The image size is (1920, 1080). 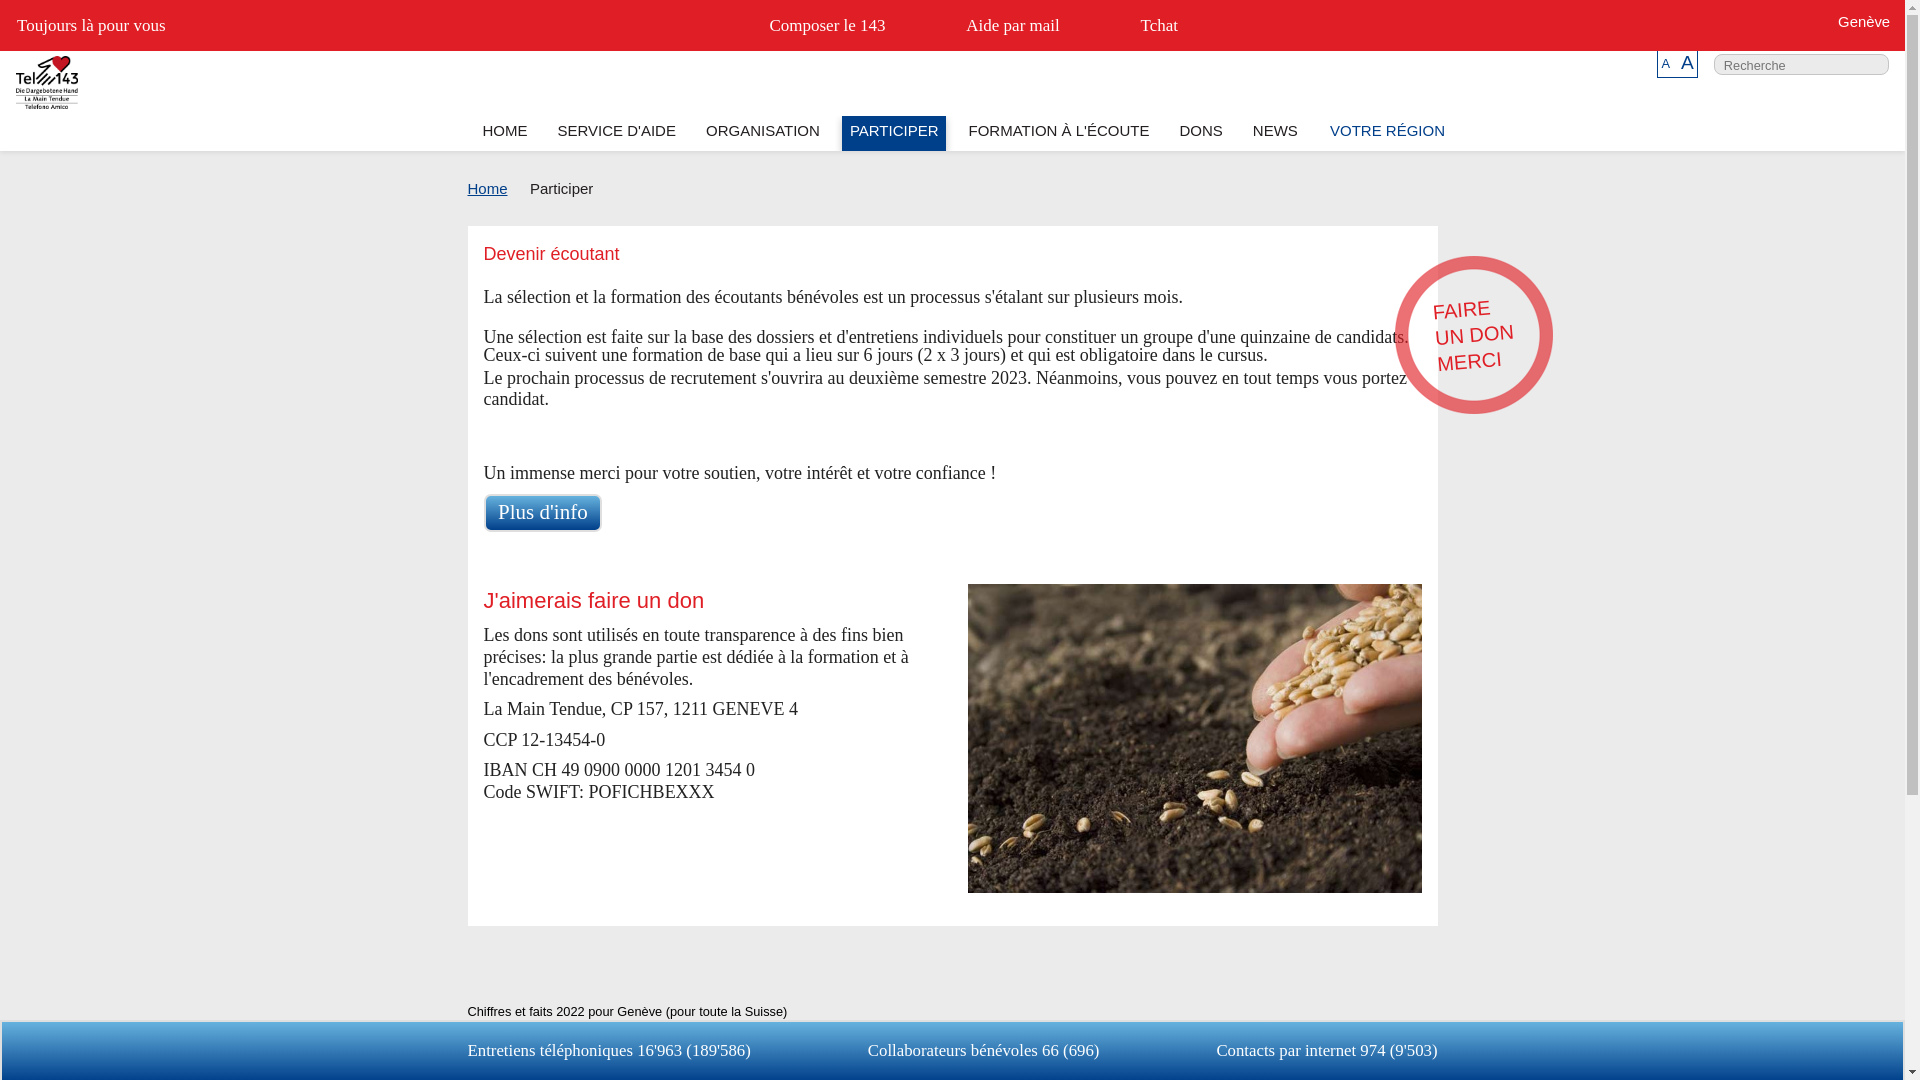 I want to click on A, so click(x=1666, y=64).